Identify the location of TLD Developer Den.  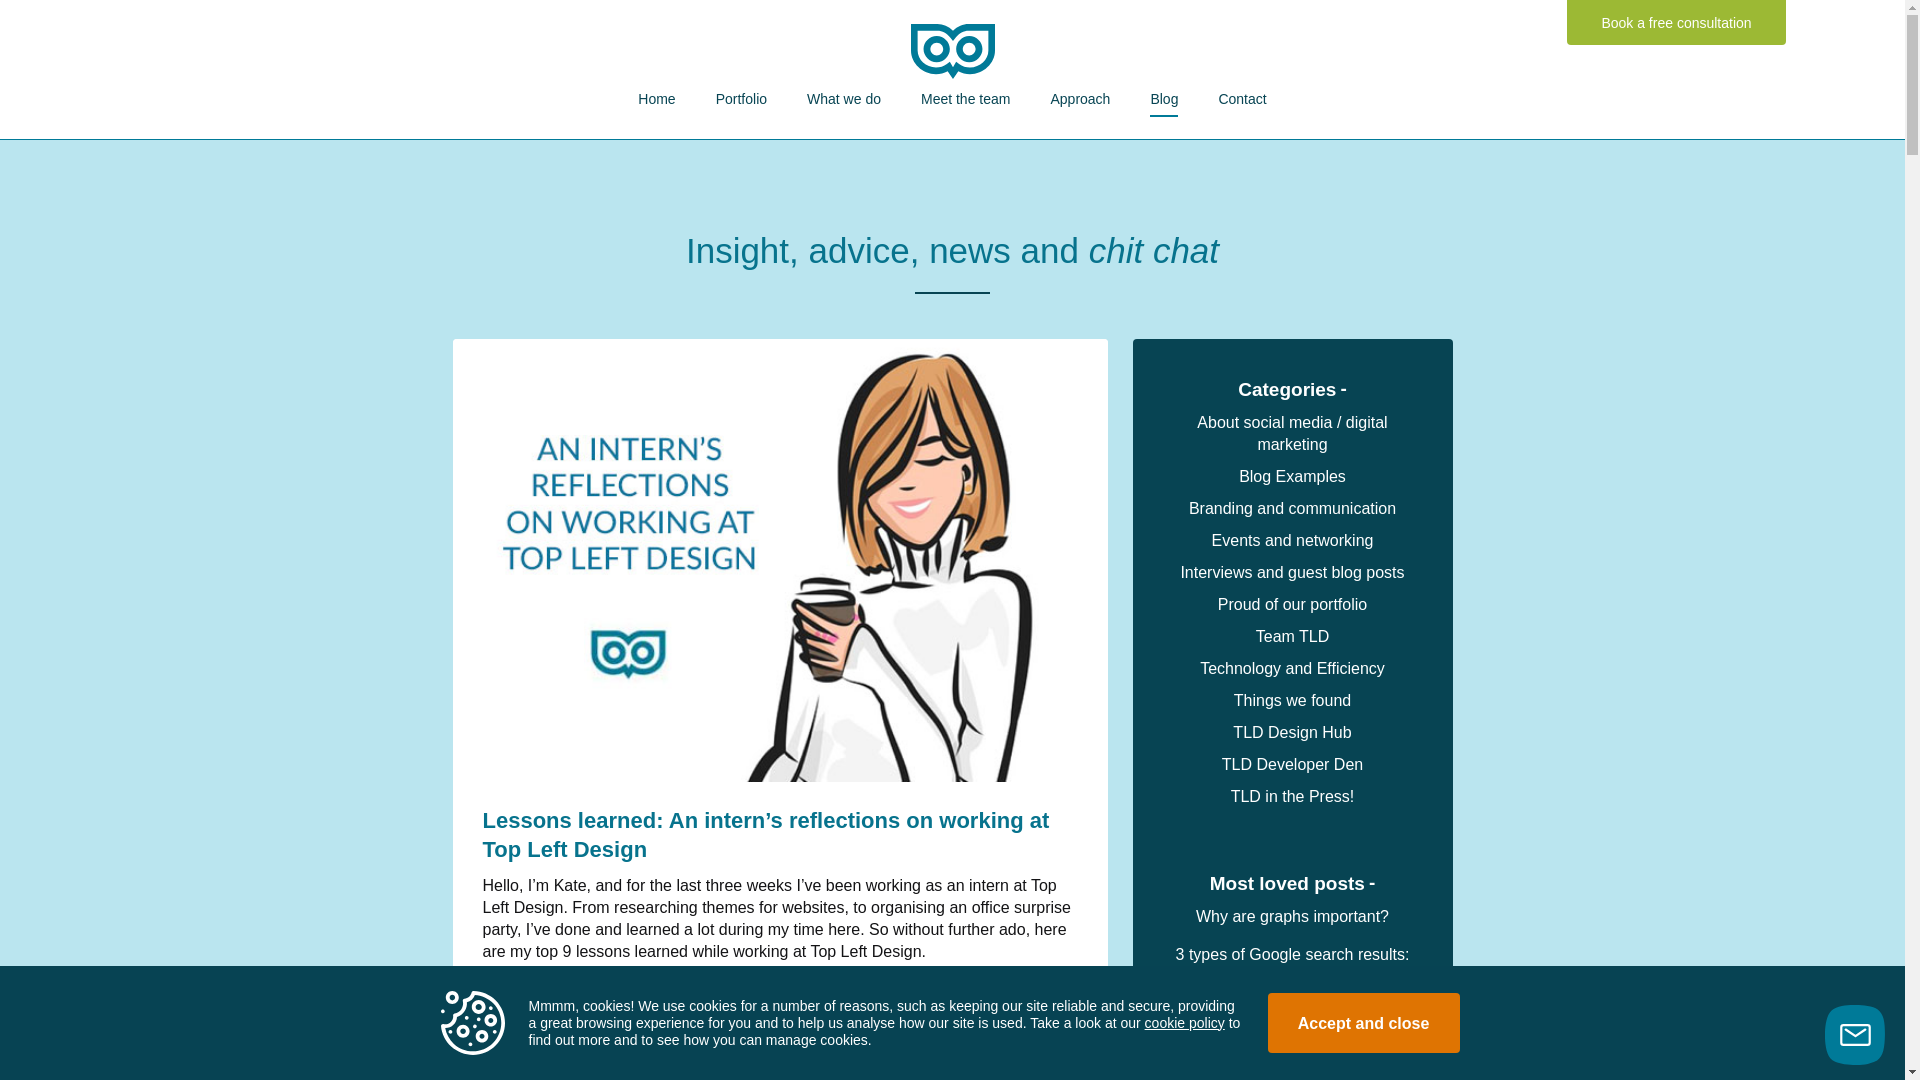
(1292, 764).